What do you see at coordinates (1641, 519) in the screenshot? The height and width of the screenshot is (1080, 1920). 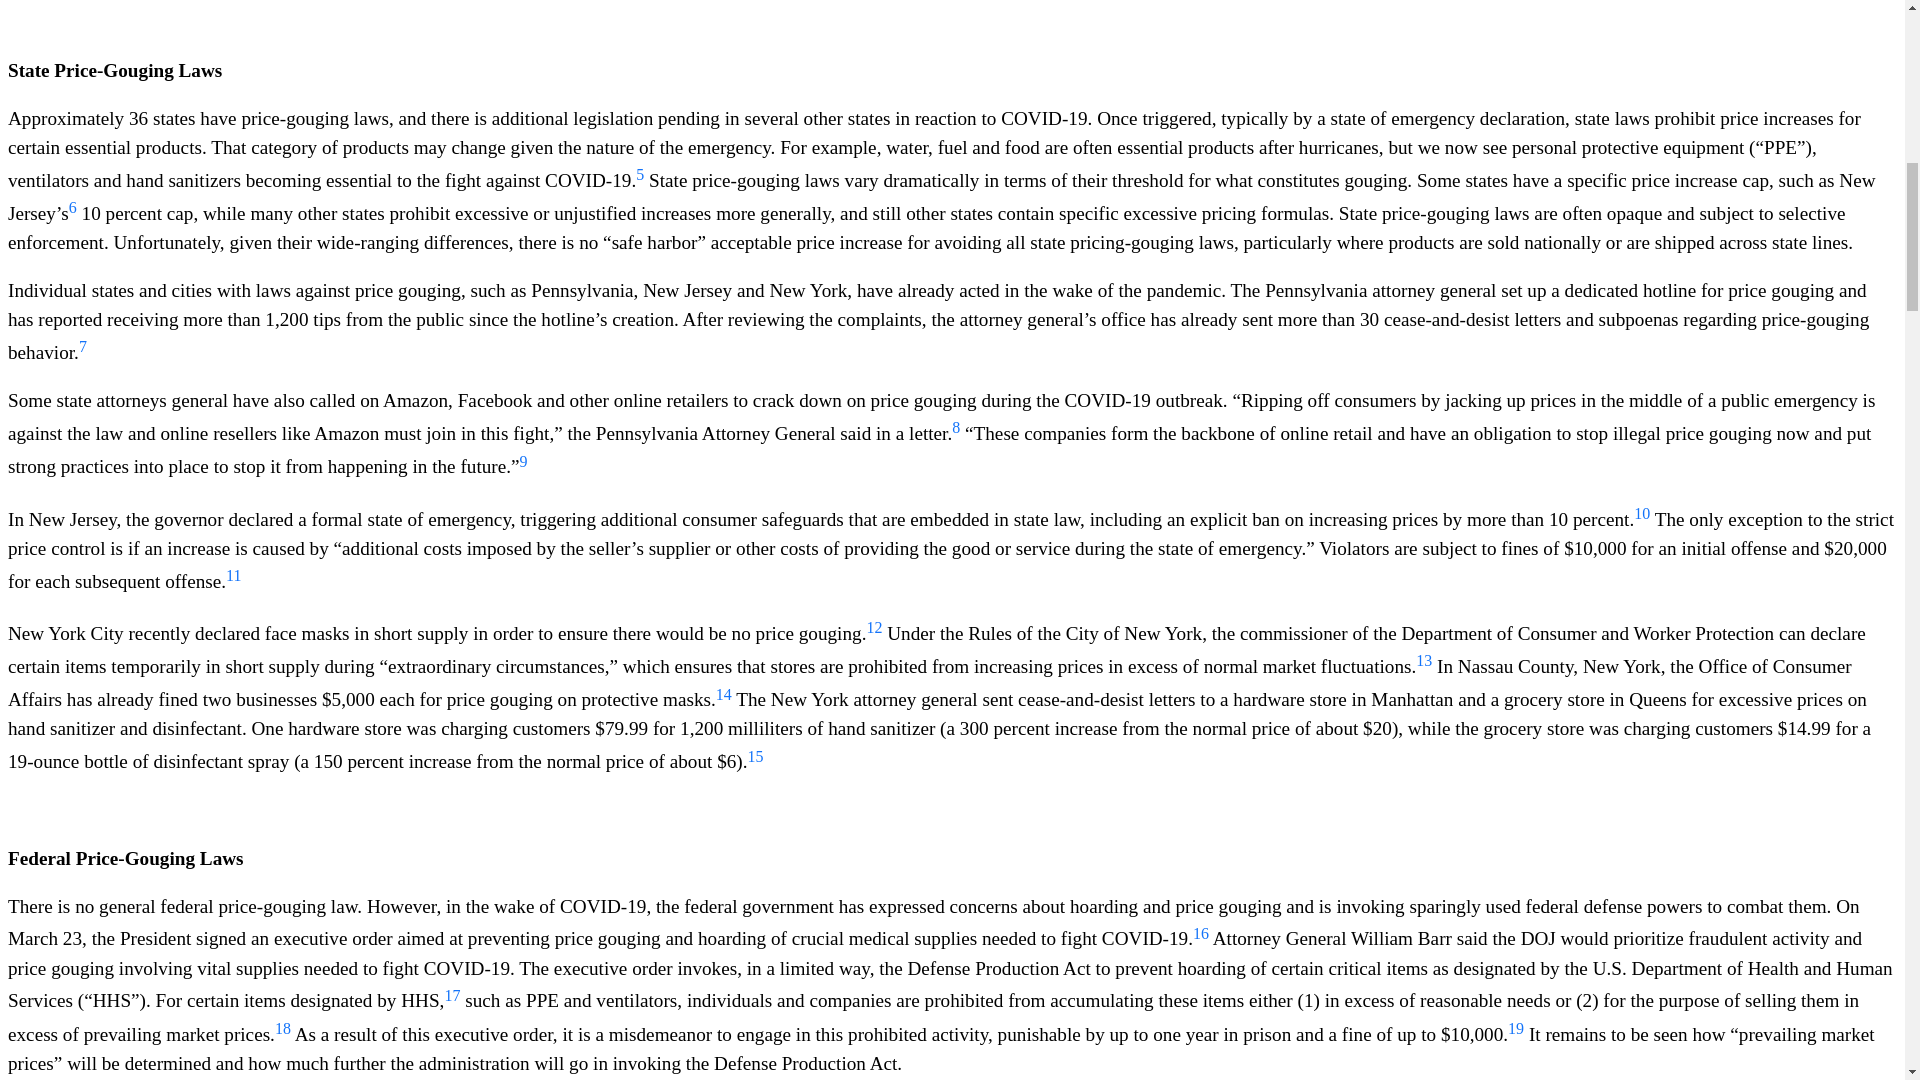 I see `10` at bounding box center [1641, 519].